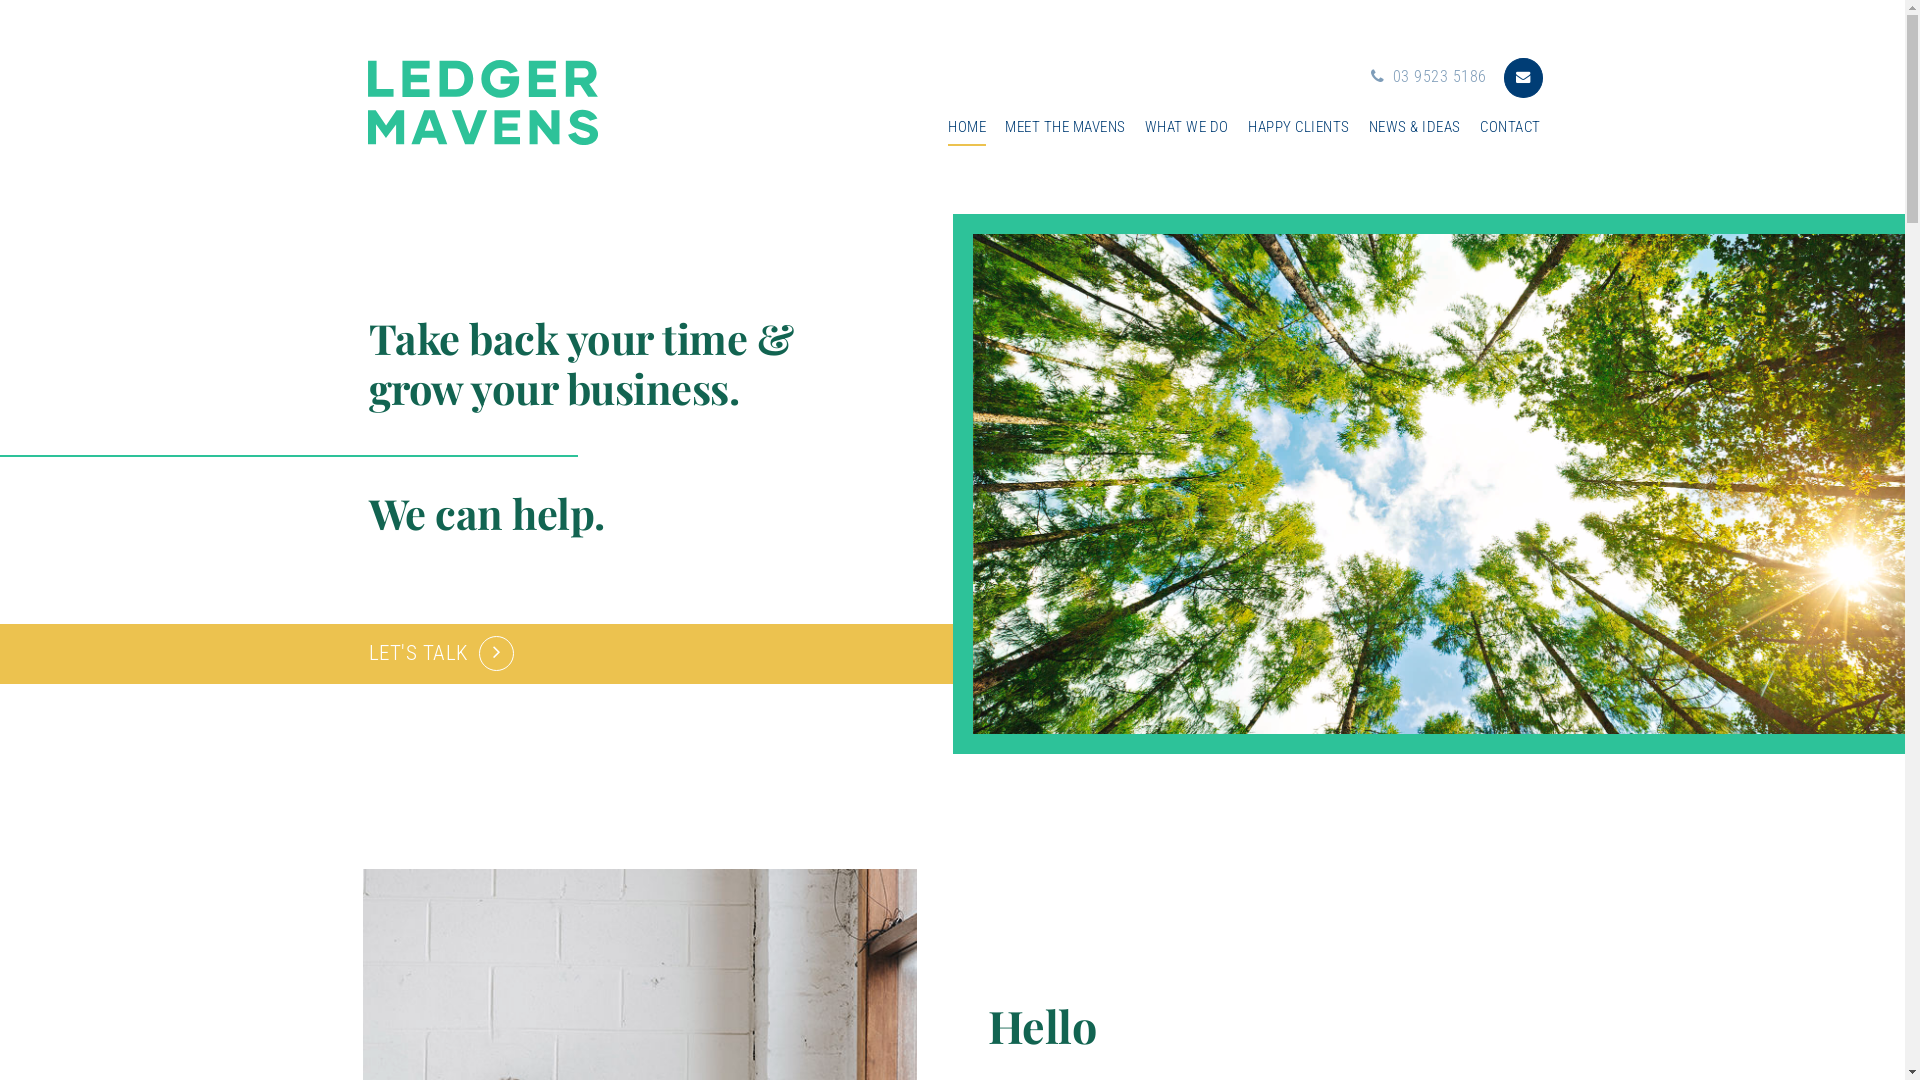  What do you see at coordinates (440, 644) in the screenshot?
I see `LET'S TALK` at bounding box center [440, 644].